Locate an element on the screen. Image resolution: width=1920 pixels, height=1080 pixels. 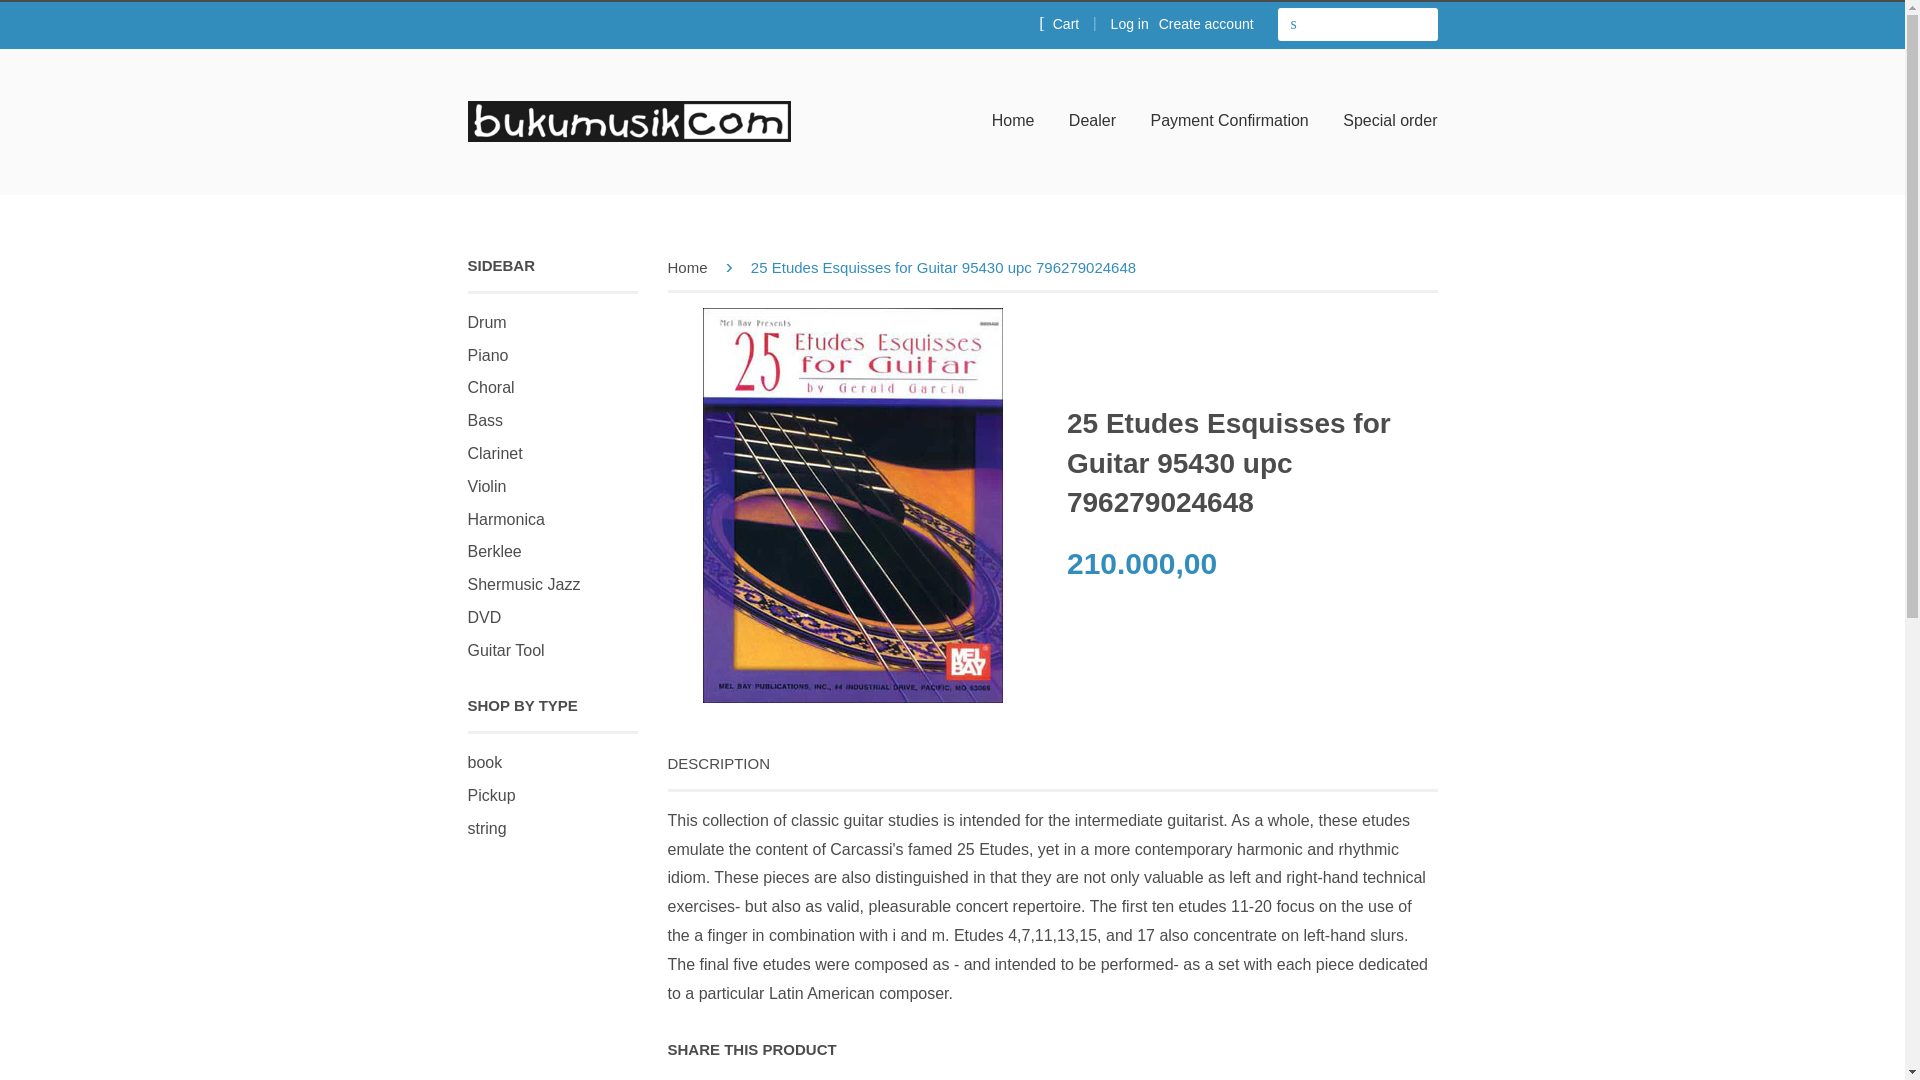
Bass is located at coordinates (486, 420).